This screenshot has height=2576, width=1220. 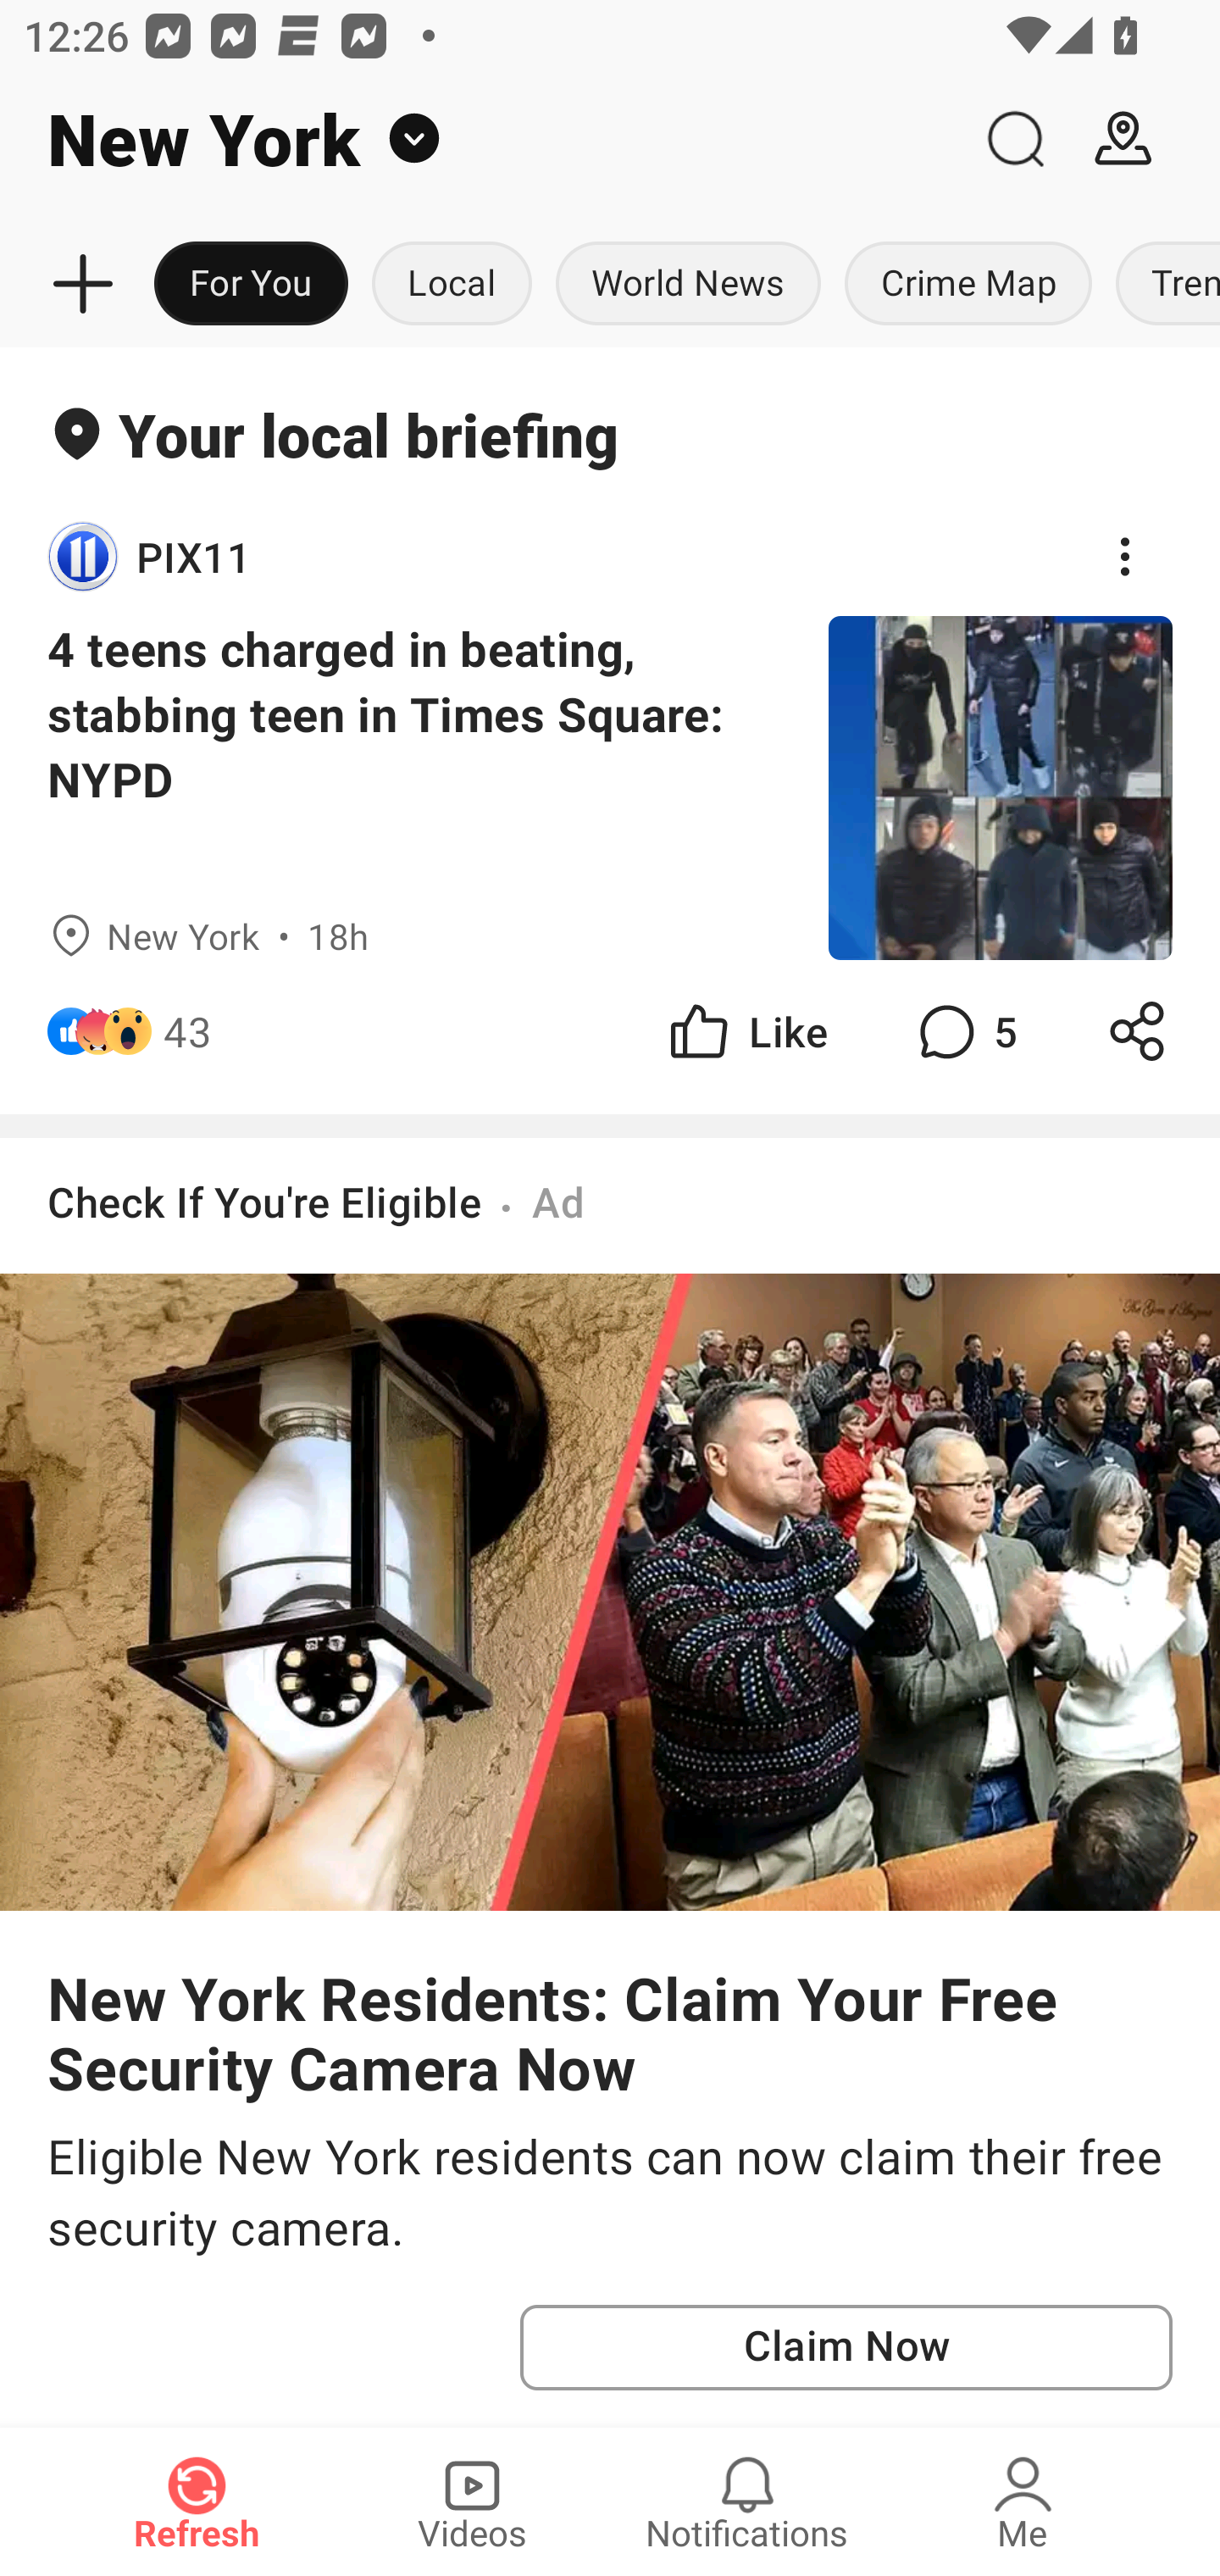 What do you see at coordinates (746, 1031) in the screenshot?
I see `Like` at bounding box center [746, 1031].